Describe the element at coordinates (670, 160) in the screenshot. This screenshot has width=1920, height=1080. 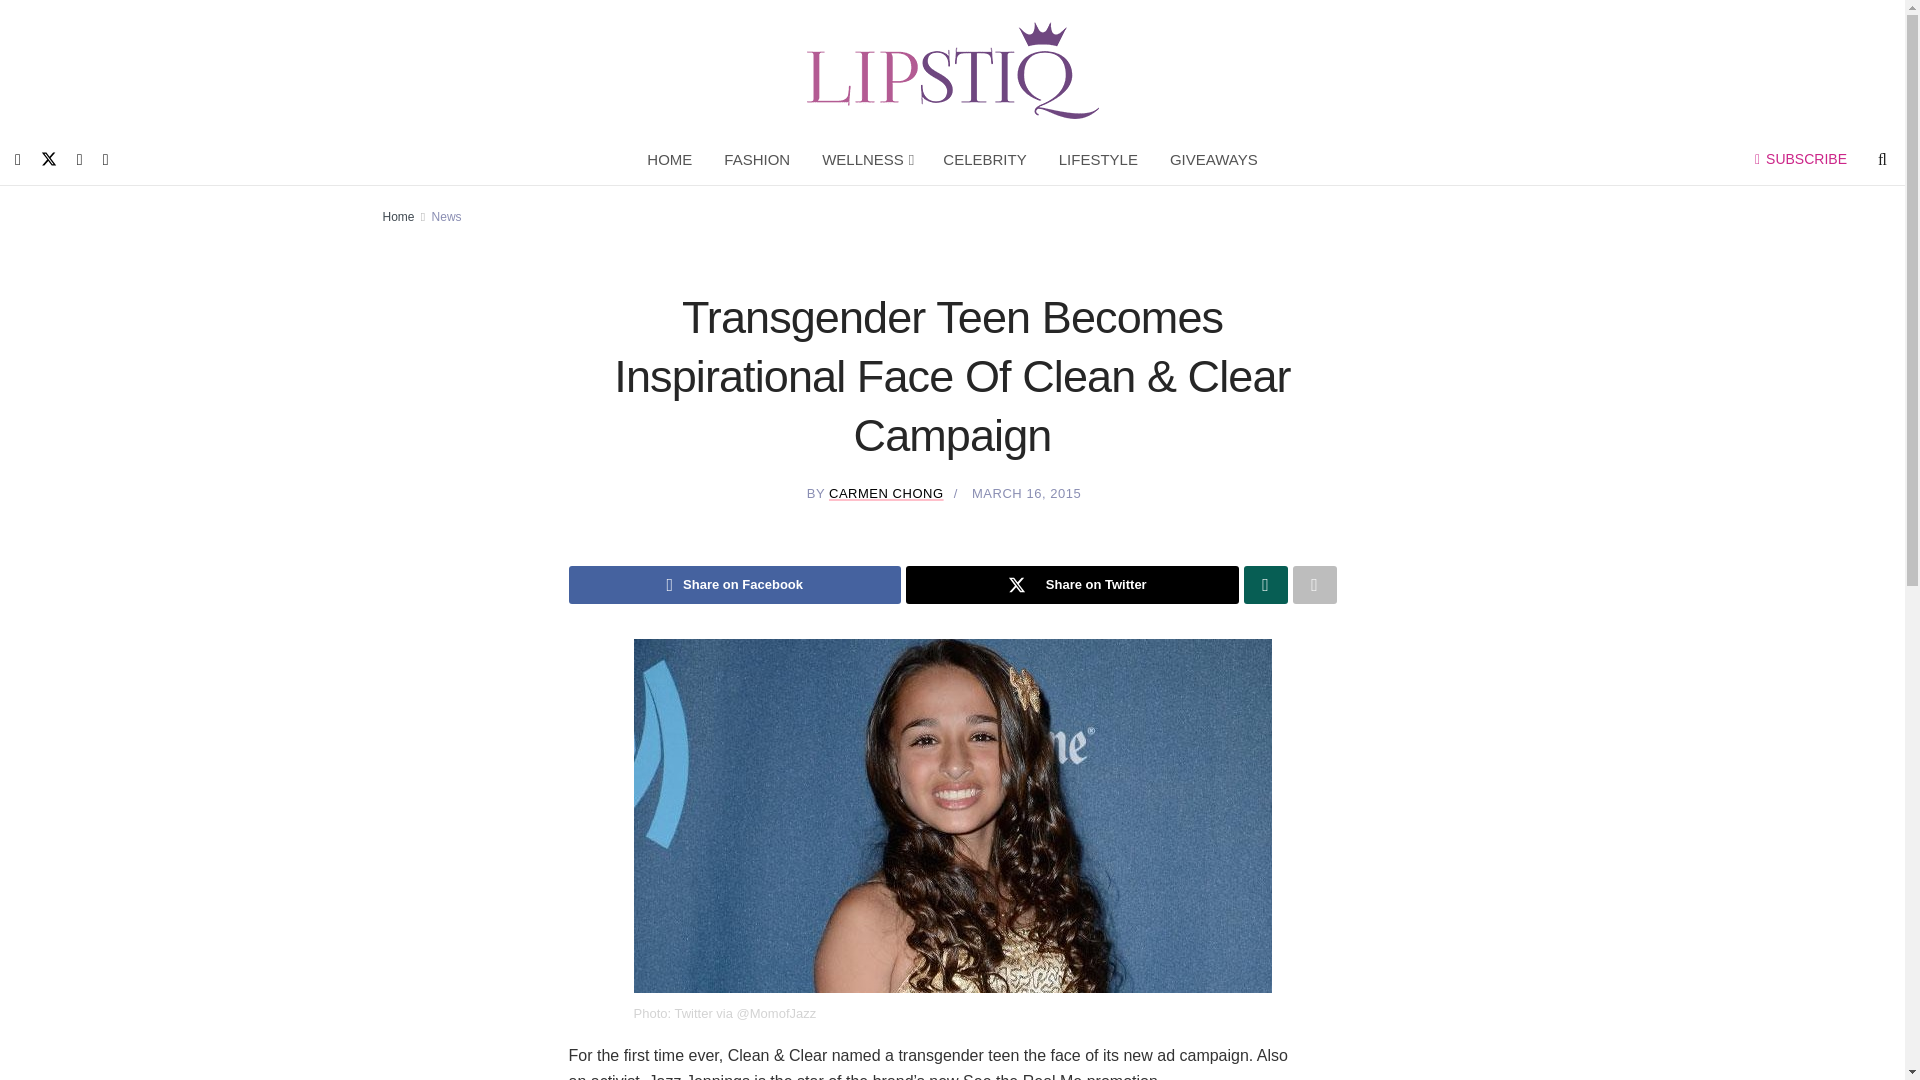
I see `HOME` at that location.